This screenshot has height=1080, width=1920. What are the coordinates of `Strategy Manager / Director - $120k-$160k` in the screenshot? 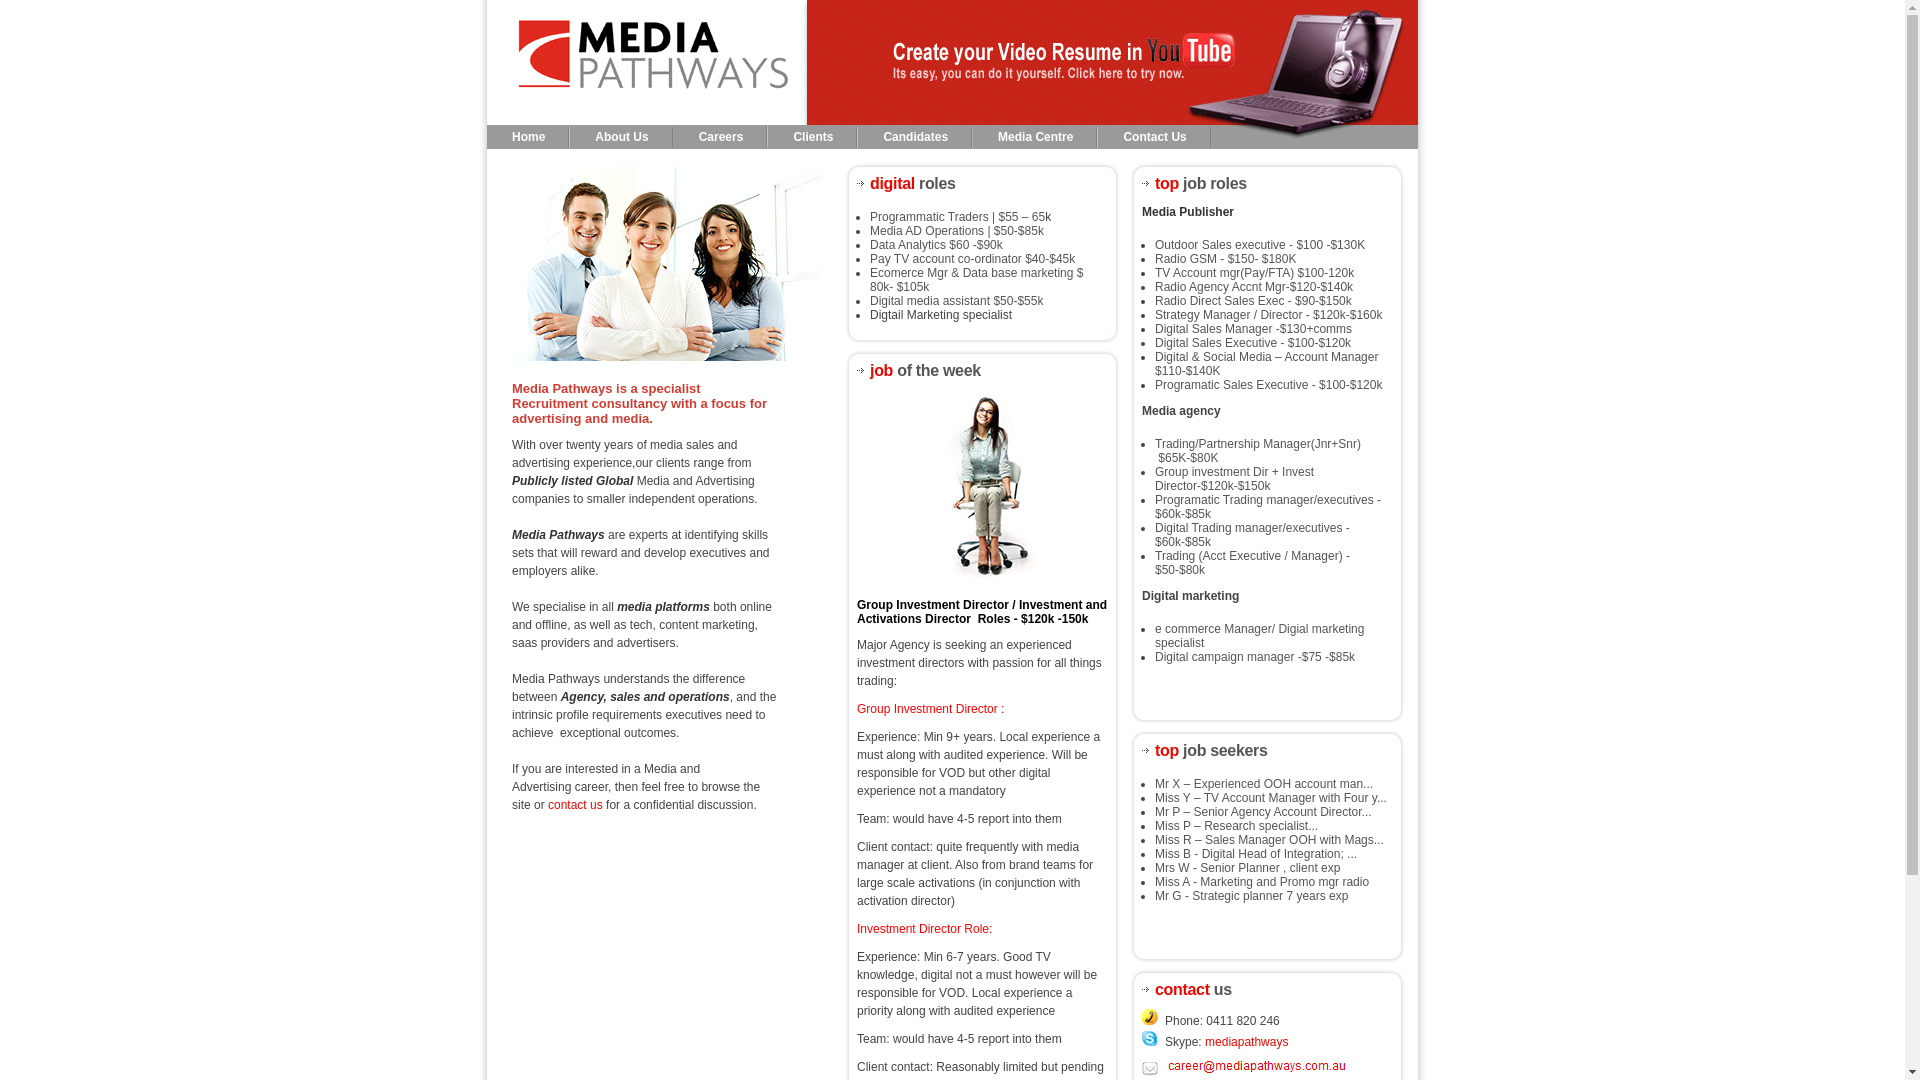 It's located at (1268, 315).